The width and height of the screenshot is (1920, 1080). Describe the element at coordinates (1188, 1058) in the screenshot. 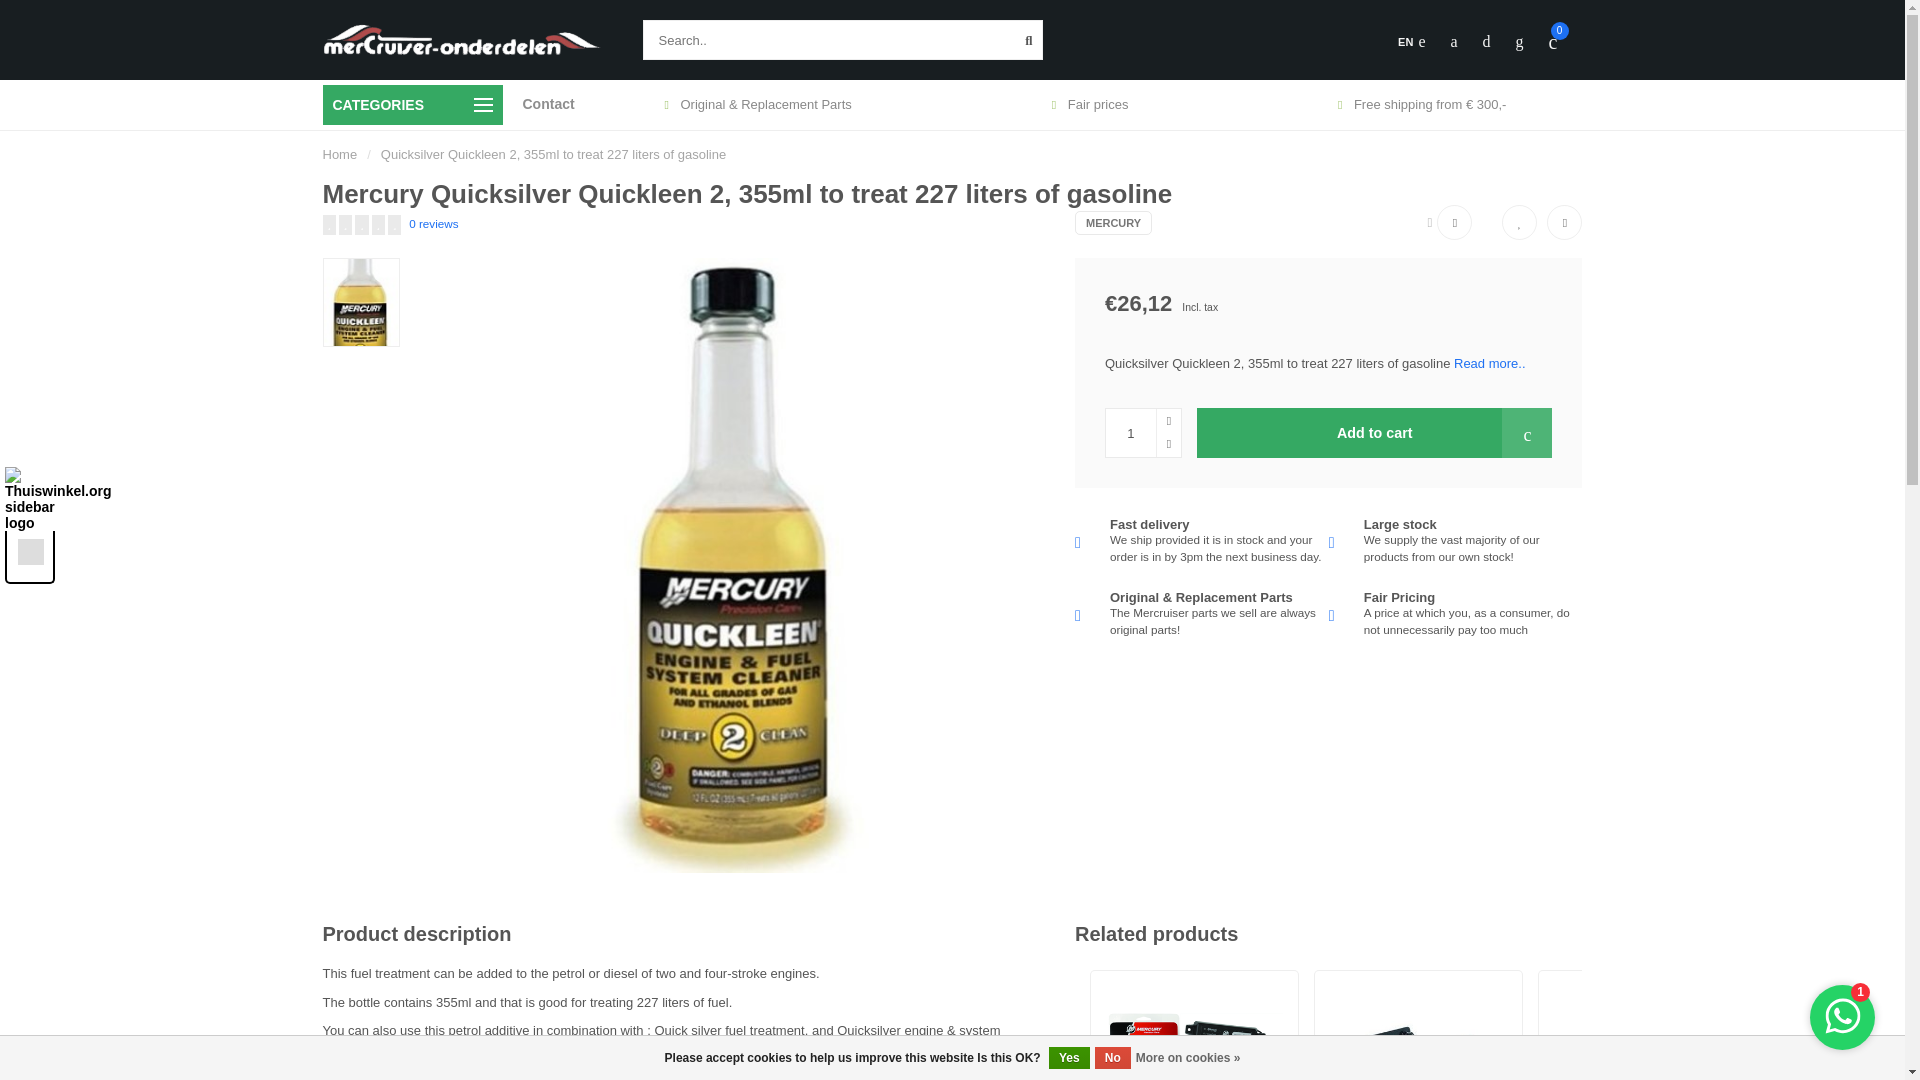

I see `More on cookies` at that location.